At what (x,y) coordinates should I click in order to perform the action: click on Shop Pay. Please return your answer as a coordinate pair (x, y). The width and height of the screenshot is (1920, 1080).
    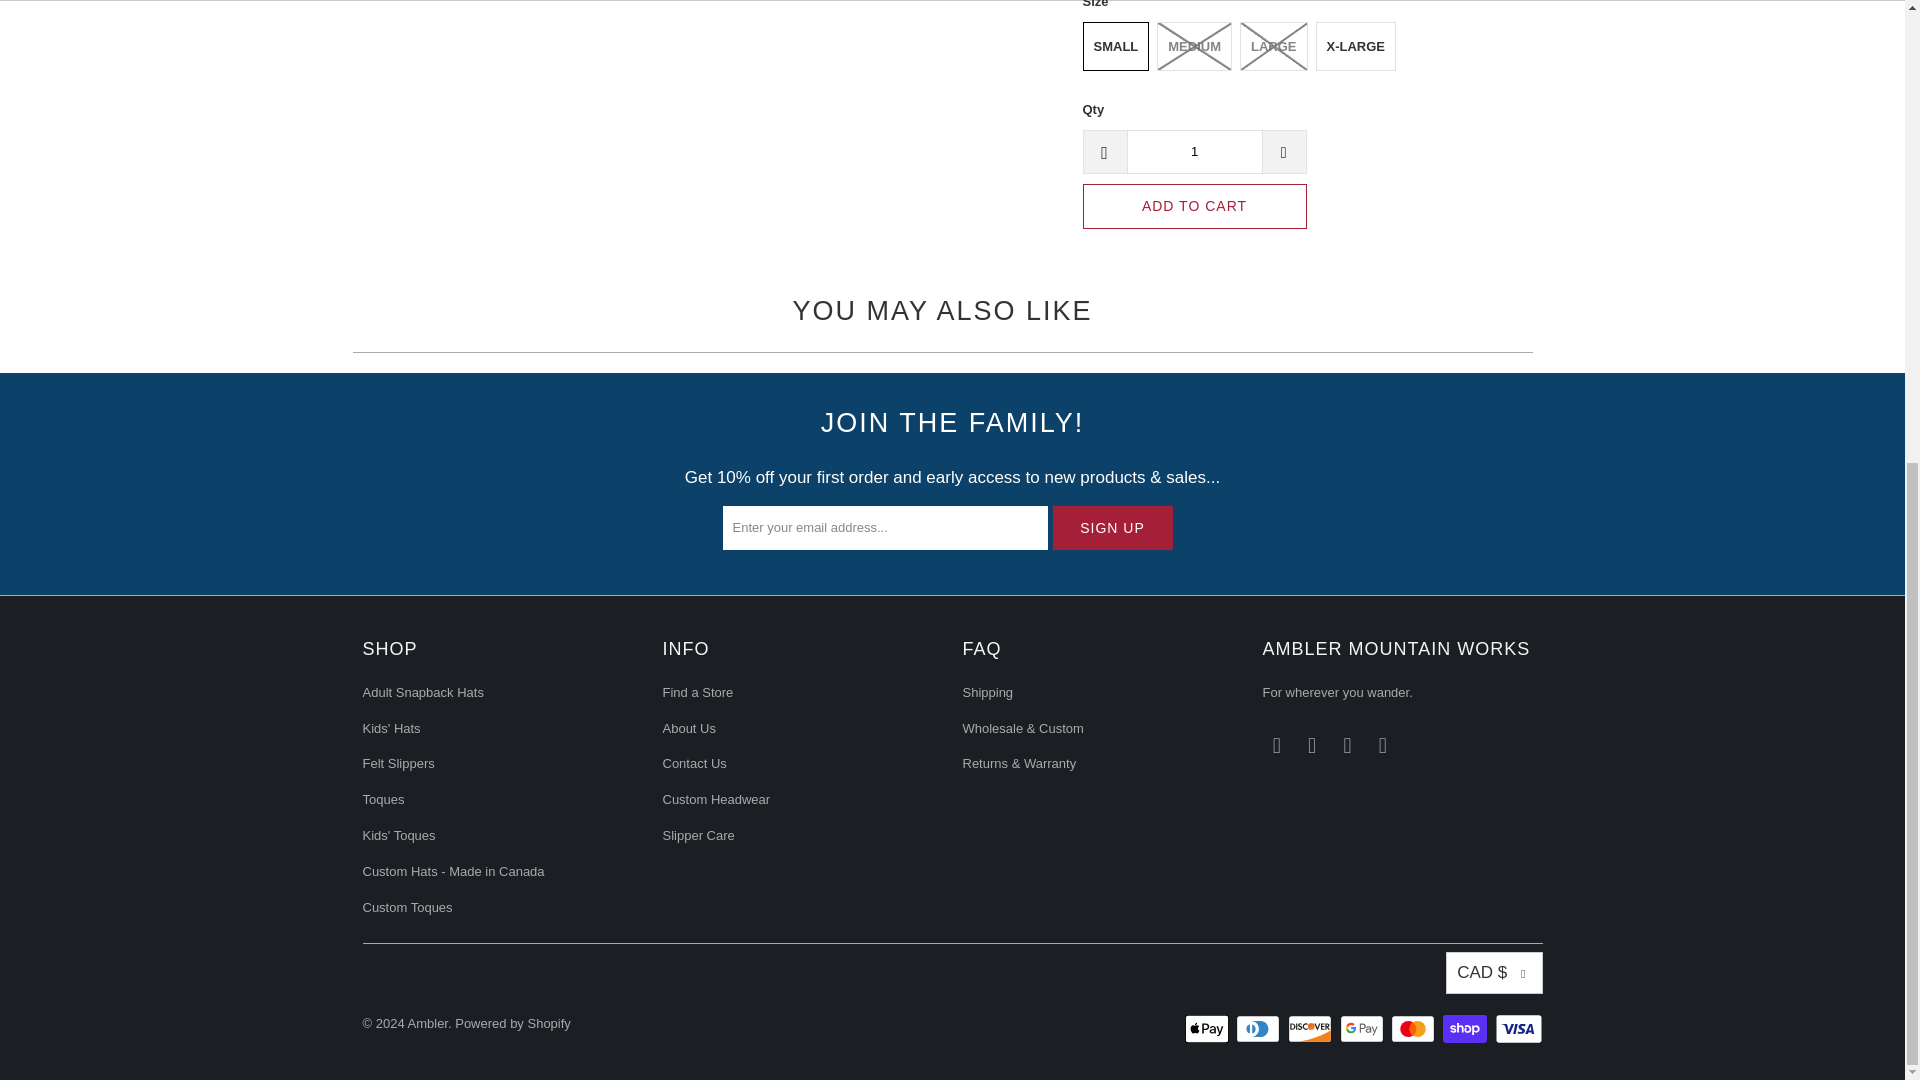
    Looking at the image, I should click on (1467, 1029).